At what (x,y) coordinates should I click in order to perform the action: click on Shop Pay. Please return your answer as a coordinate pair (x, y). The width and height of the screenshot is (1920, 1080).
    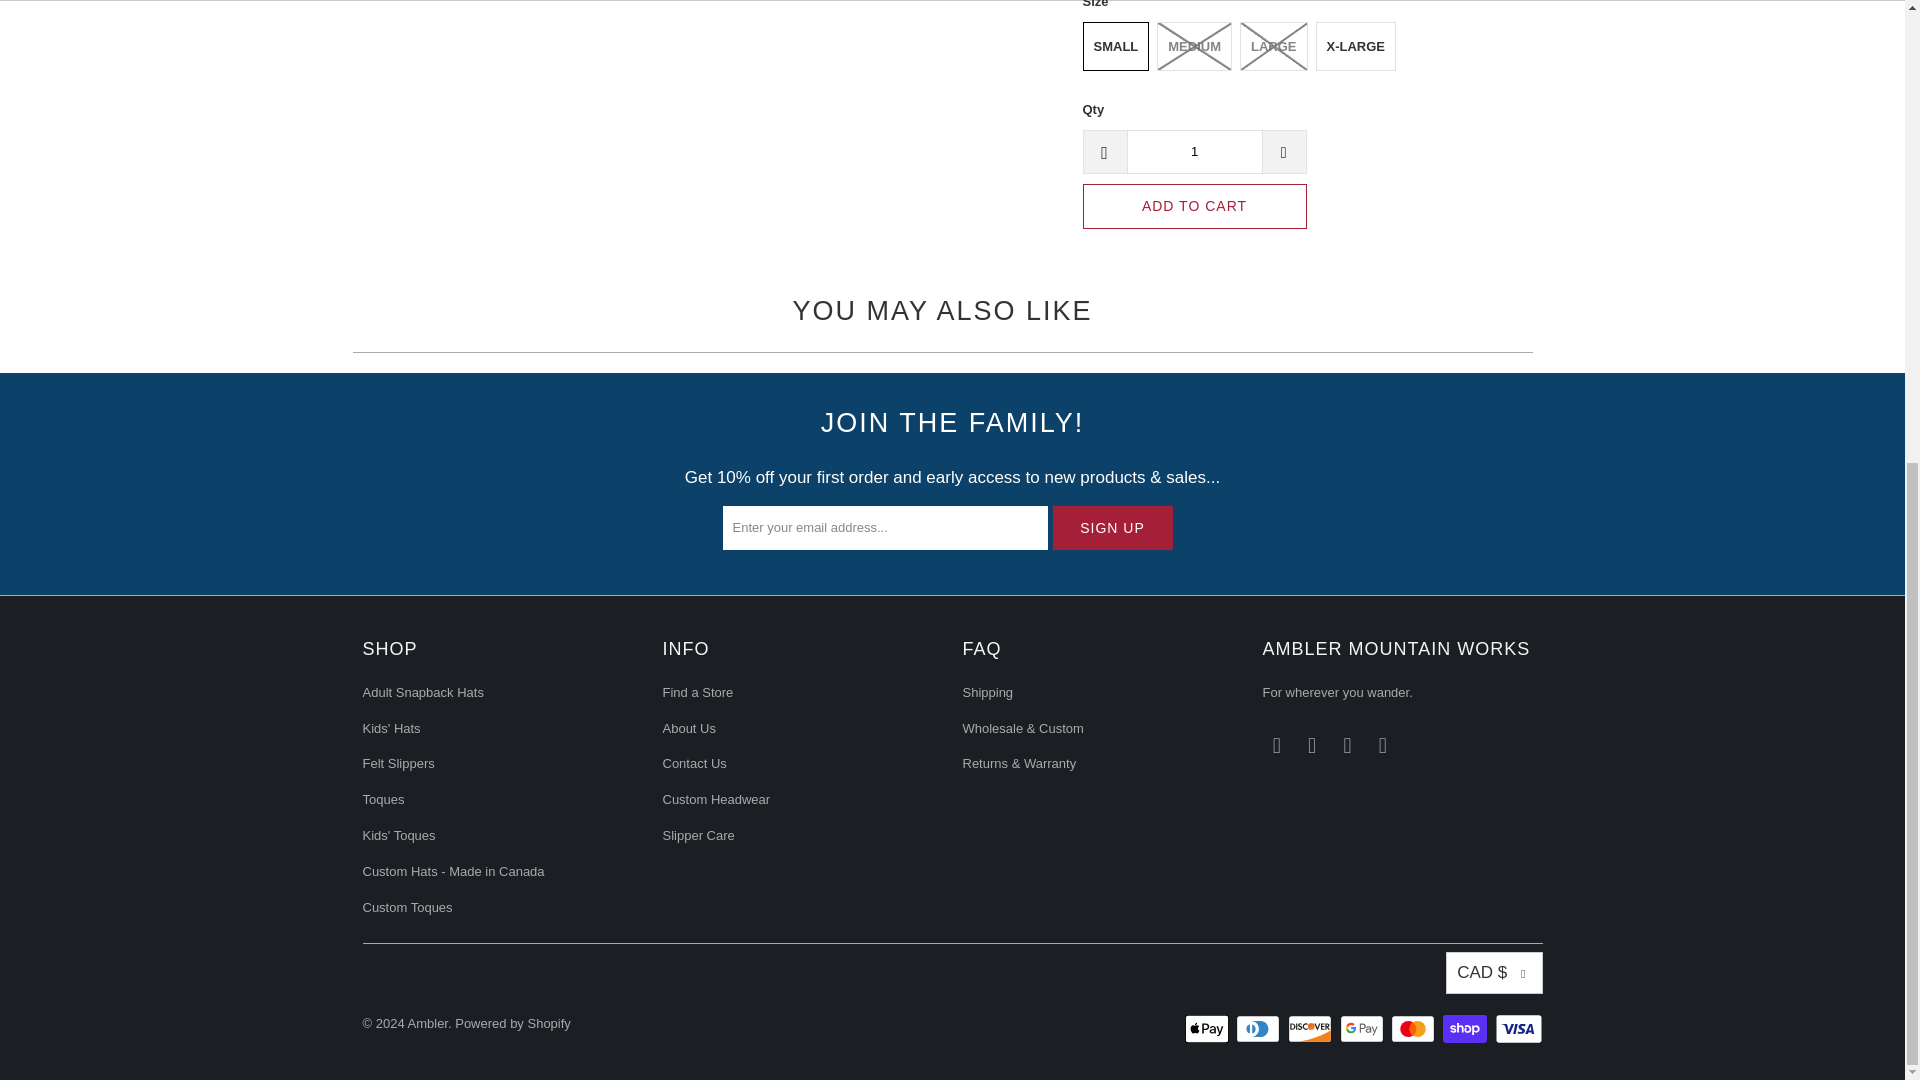
    Looking at the image, I should click on (1467, 1029).